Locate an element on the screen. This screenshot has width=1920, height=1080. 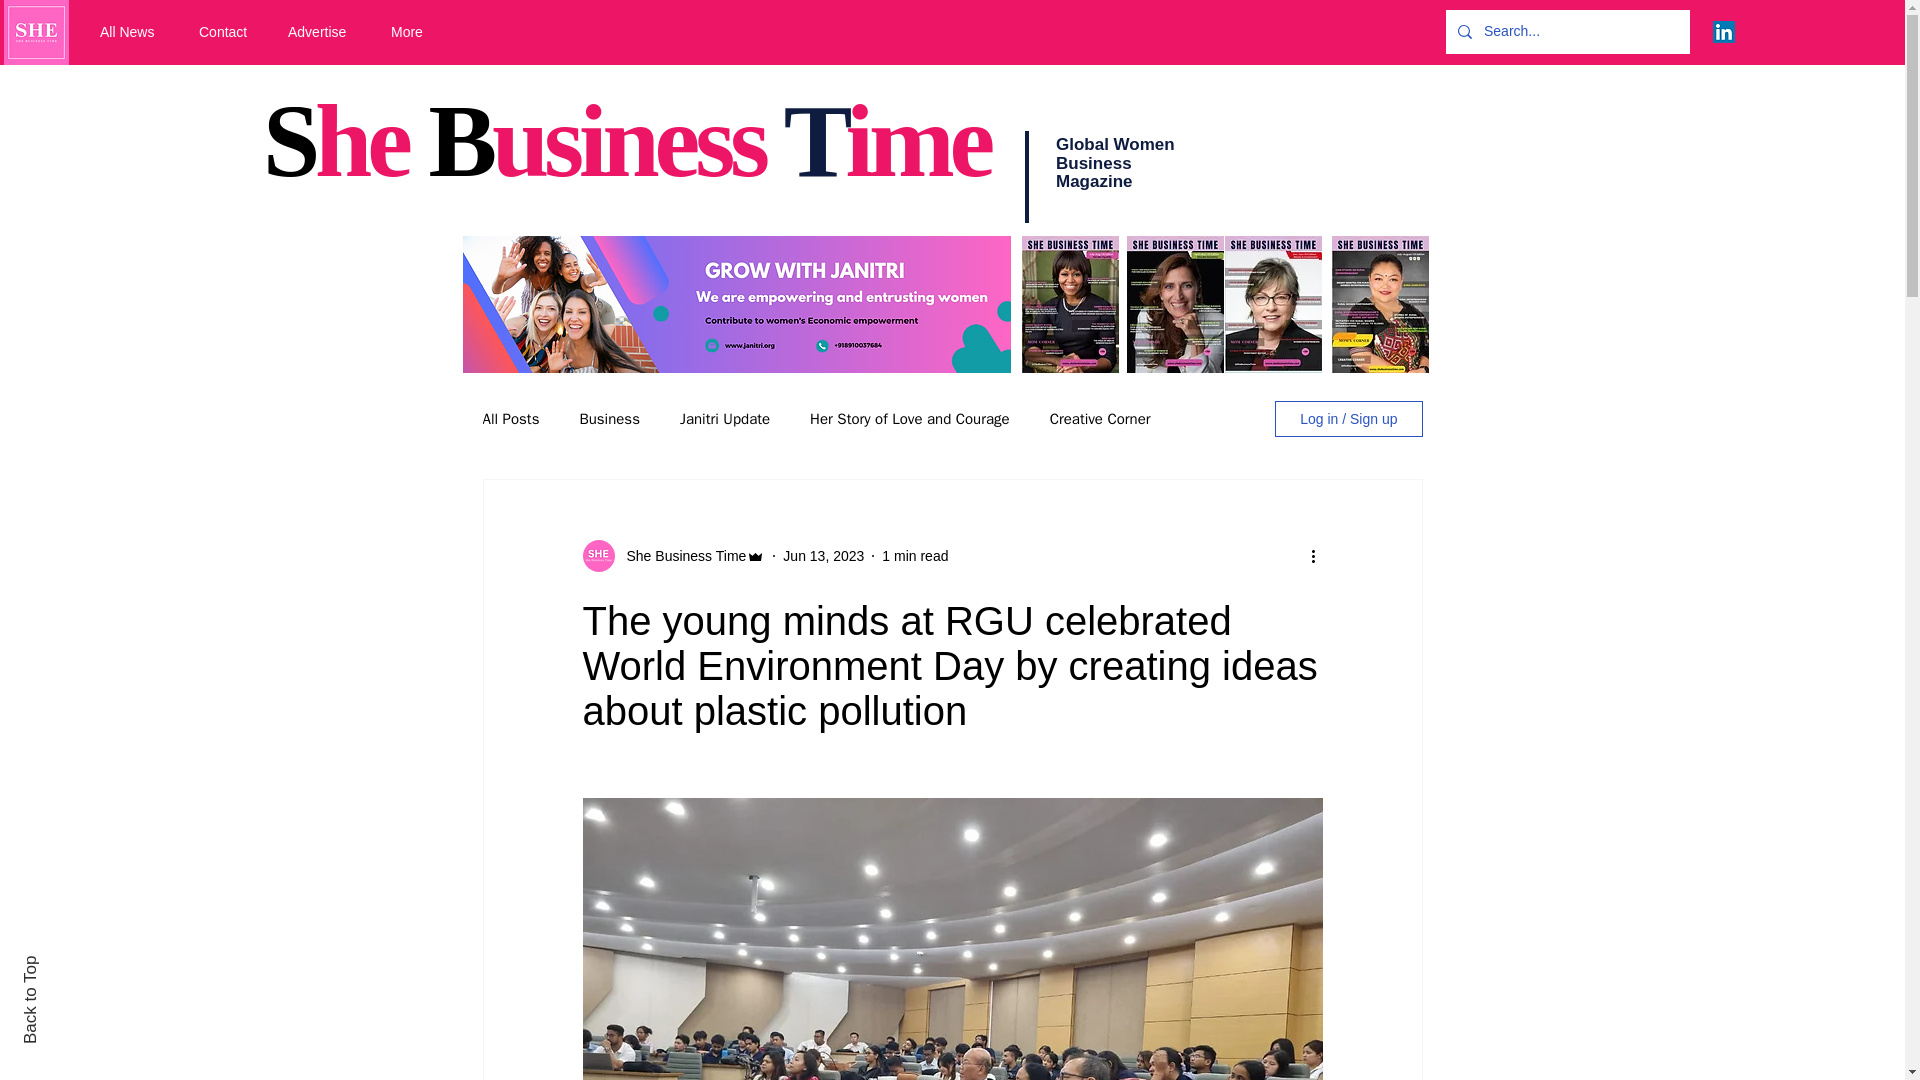
Janitri Update is located at coordinates (724, 419).